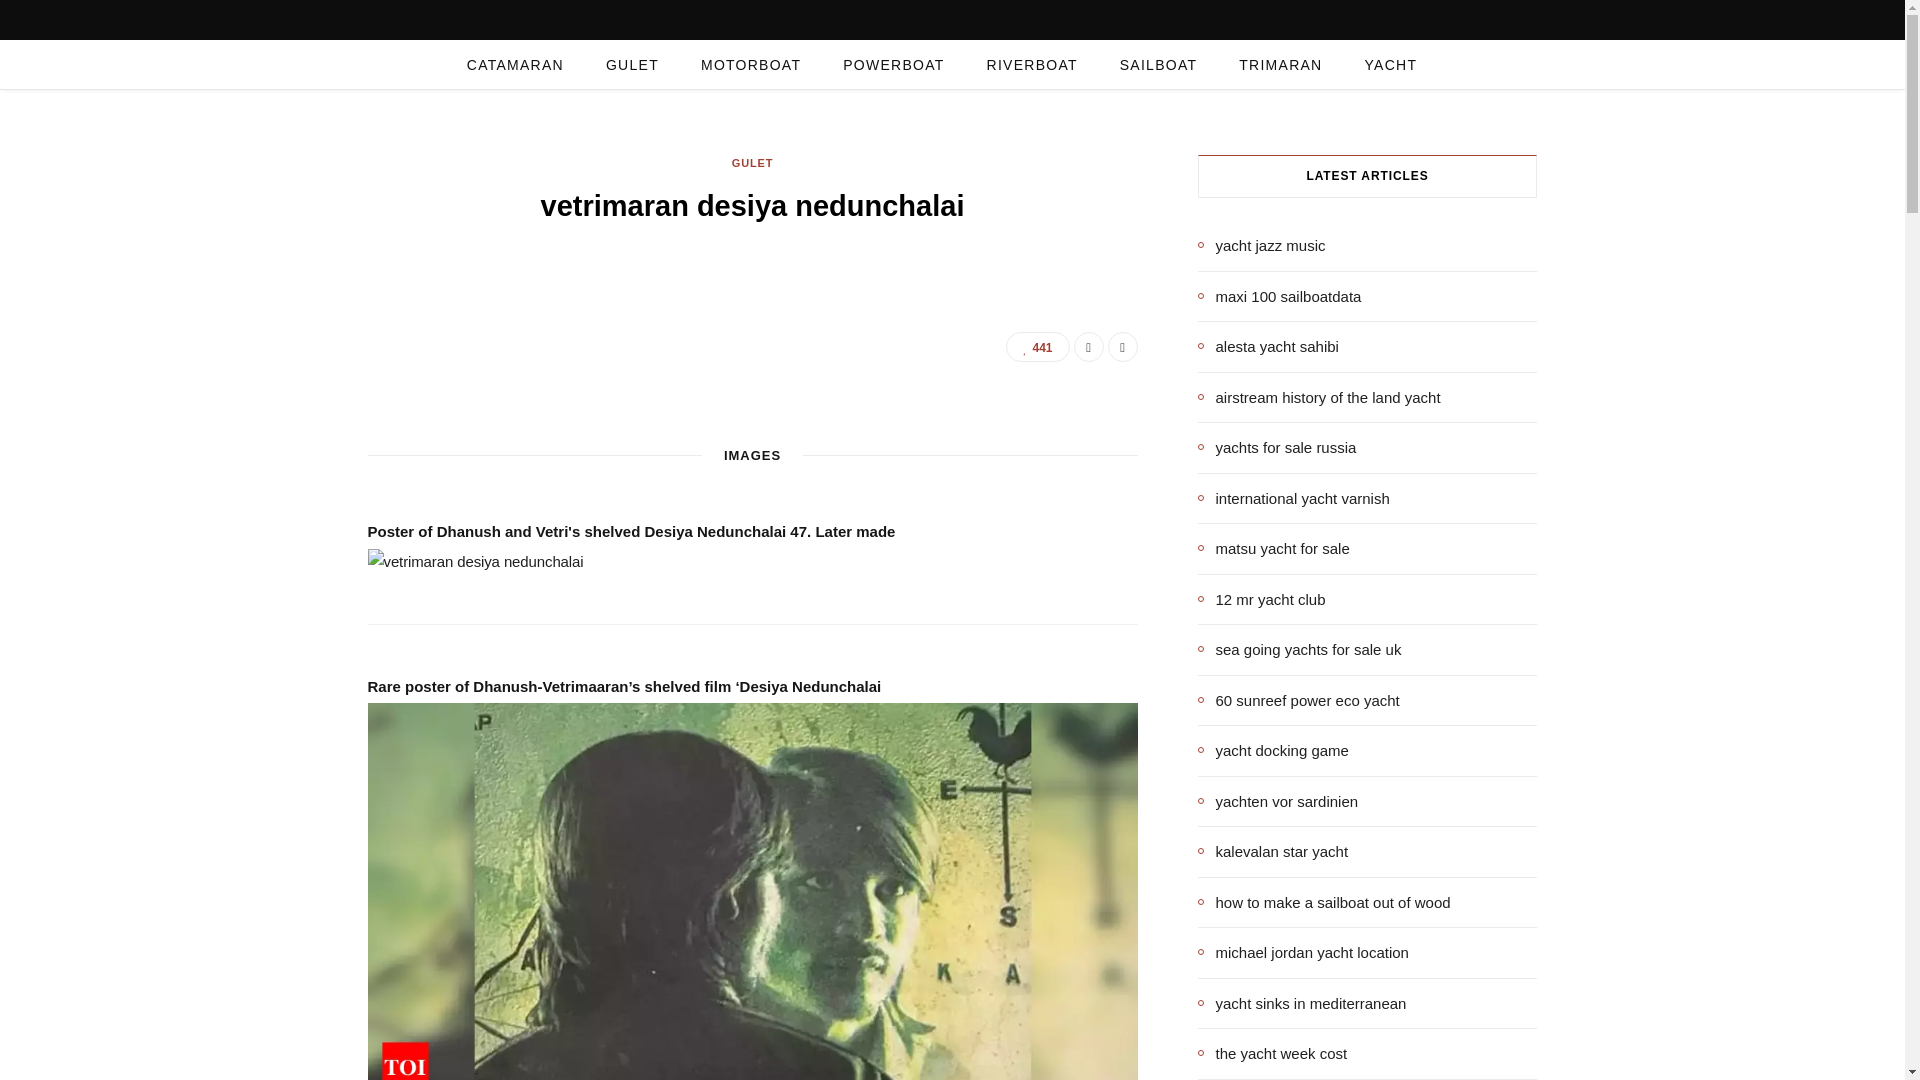  I want to click on international yacht varnish, so click(1294, 498).